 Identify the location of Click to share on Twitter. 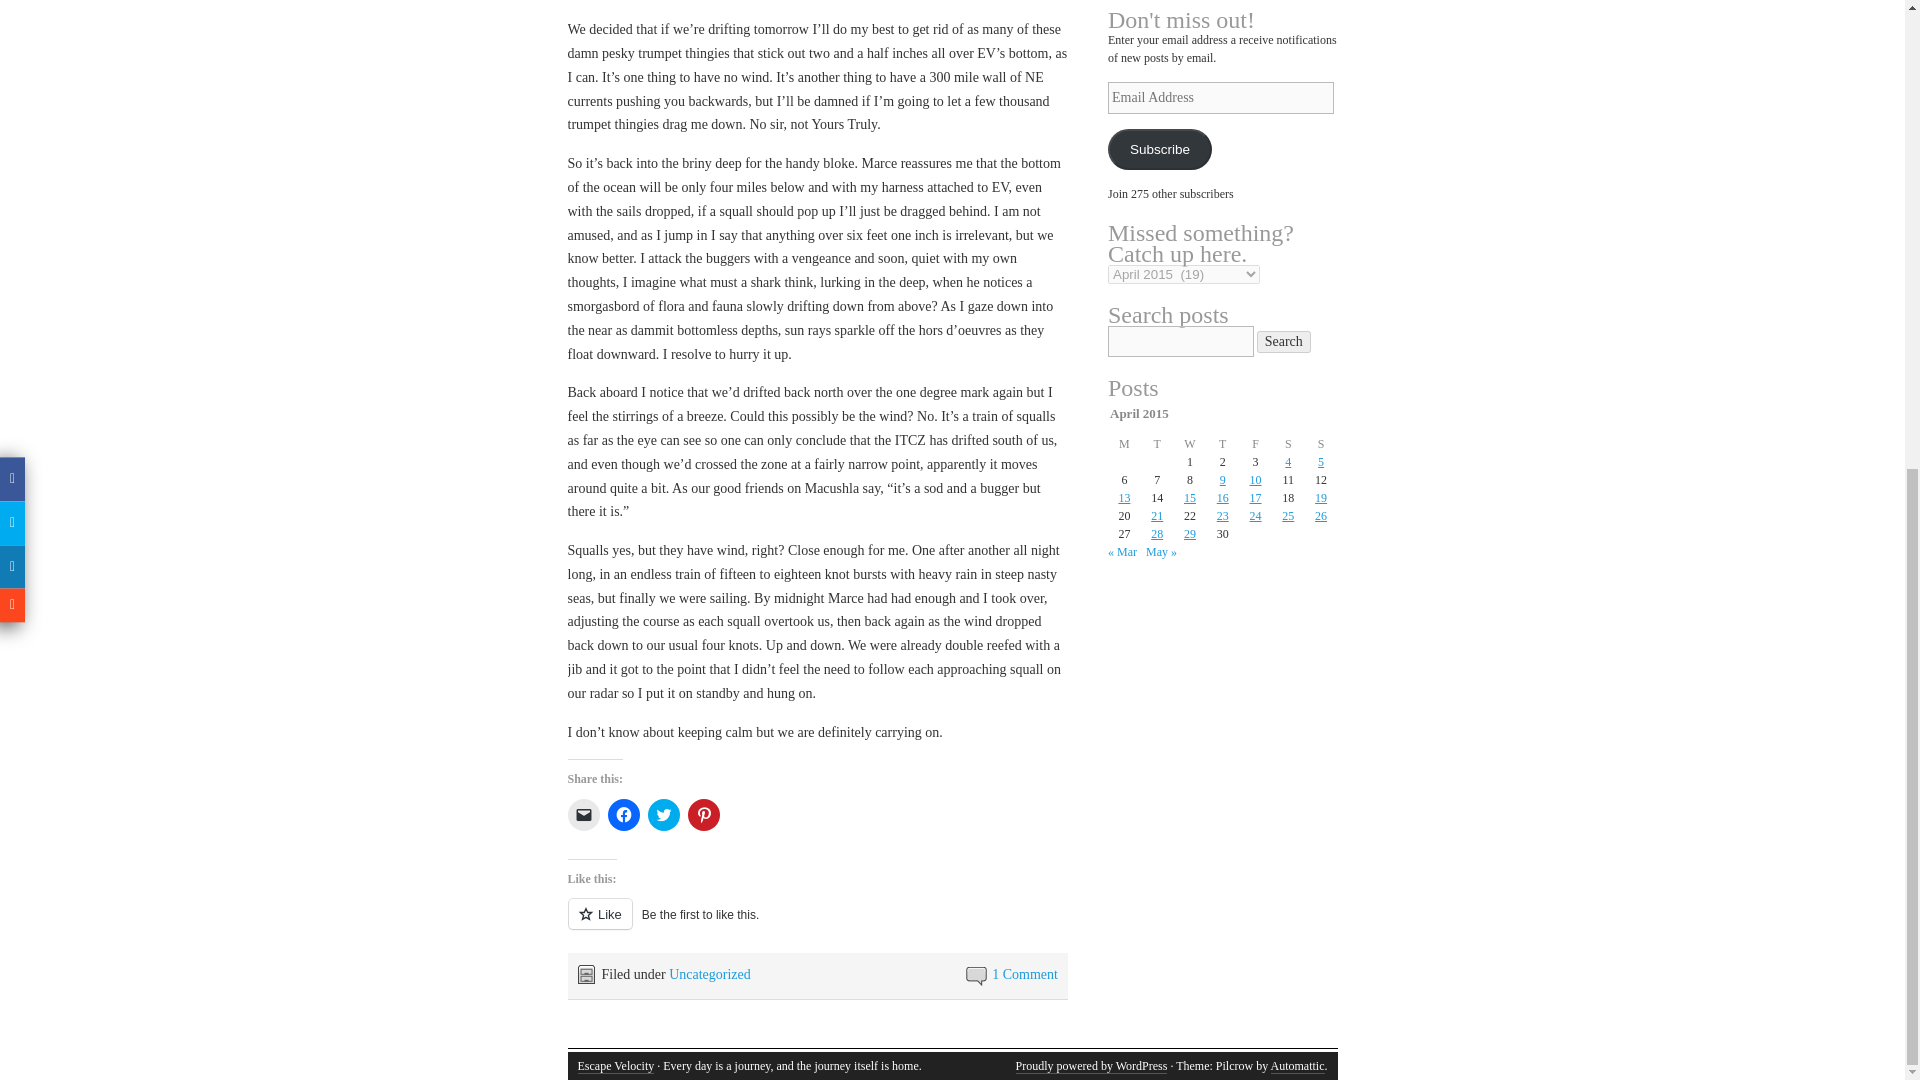
(664, 814).